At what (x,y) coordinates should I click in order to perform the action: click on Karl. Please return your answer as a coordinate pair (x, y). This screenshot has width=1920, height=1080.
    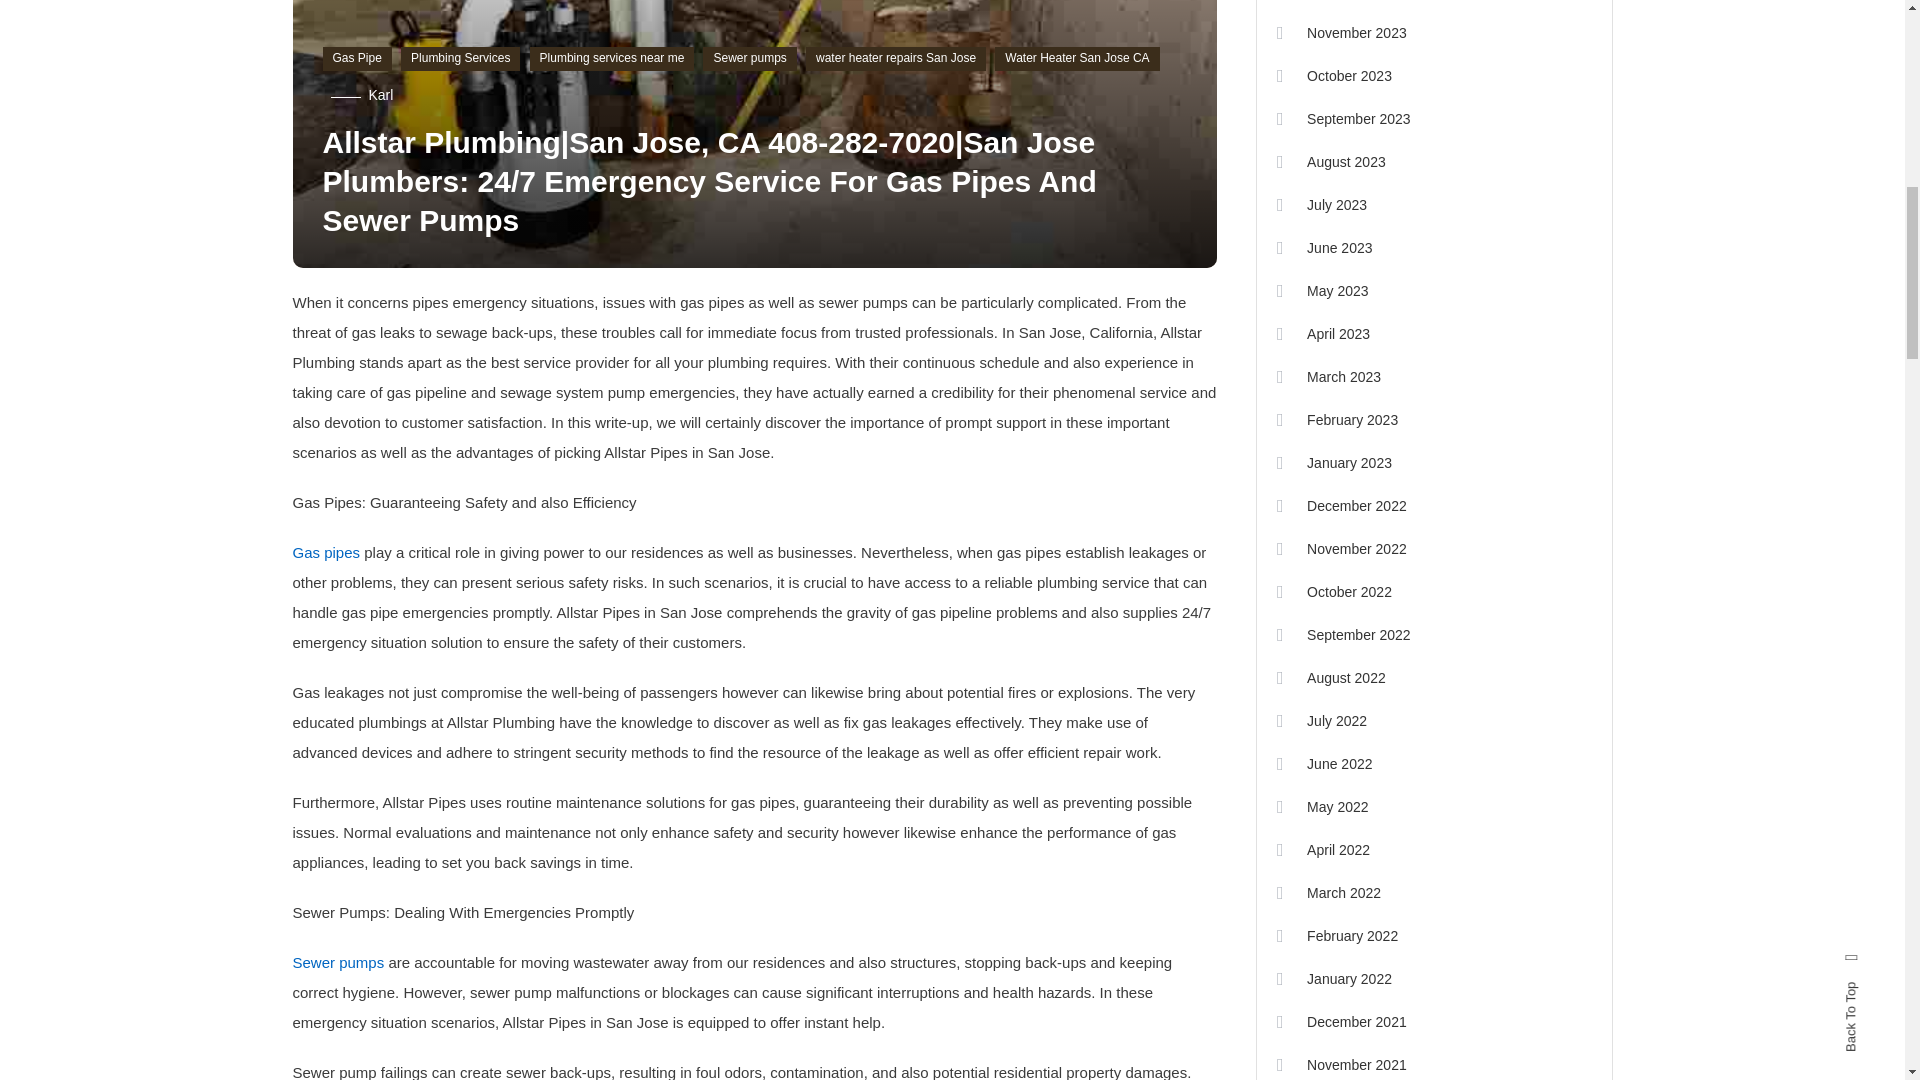
    Looking at the image, I should click on (380, 94).